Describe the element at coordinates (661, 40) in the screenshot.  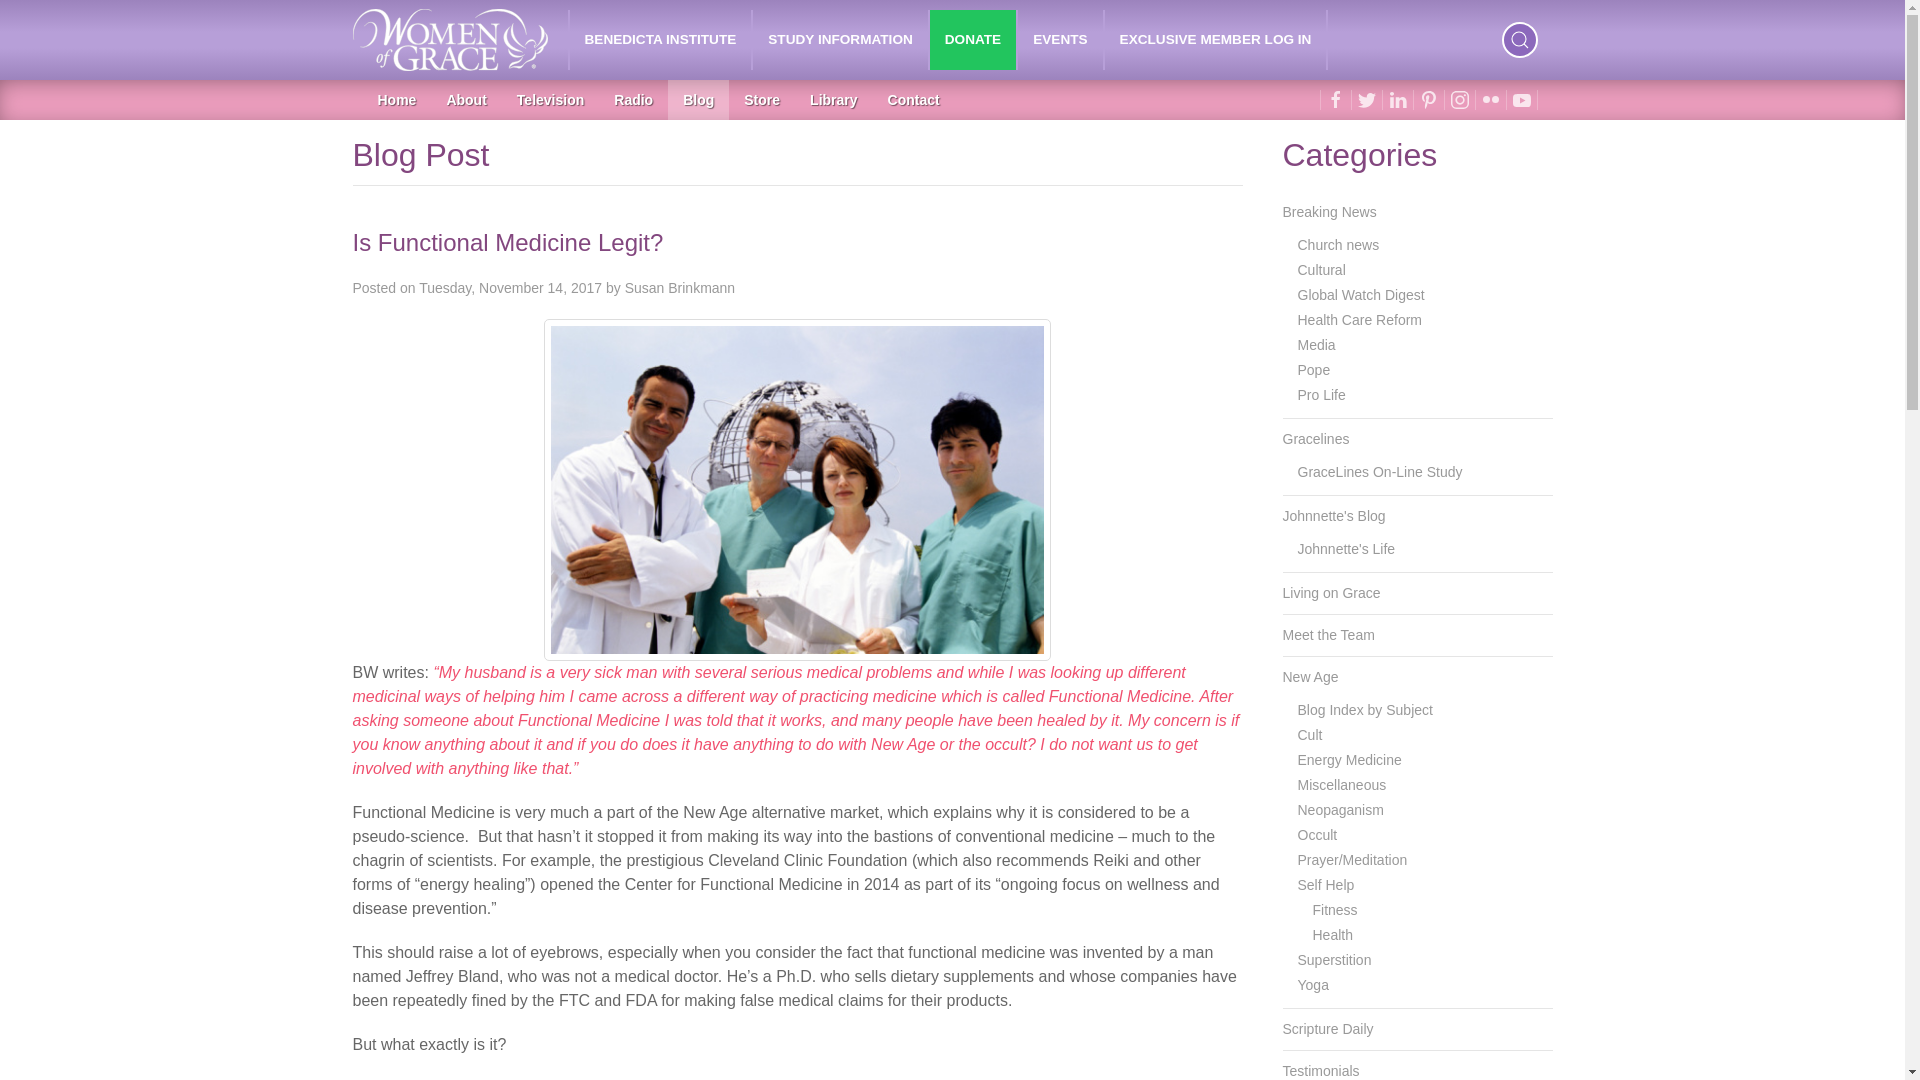
I see `BENEDICTA INSTITUTE` at that location.